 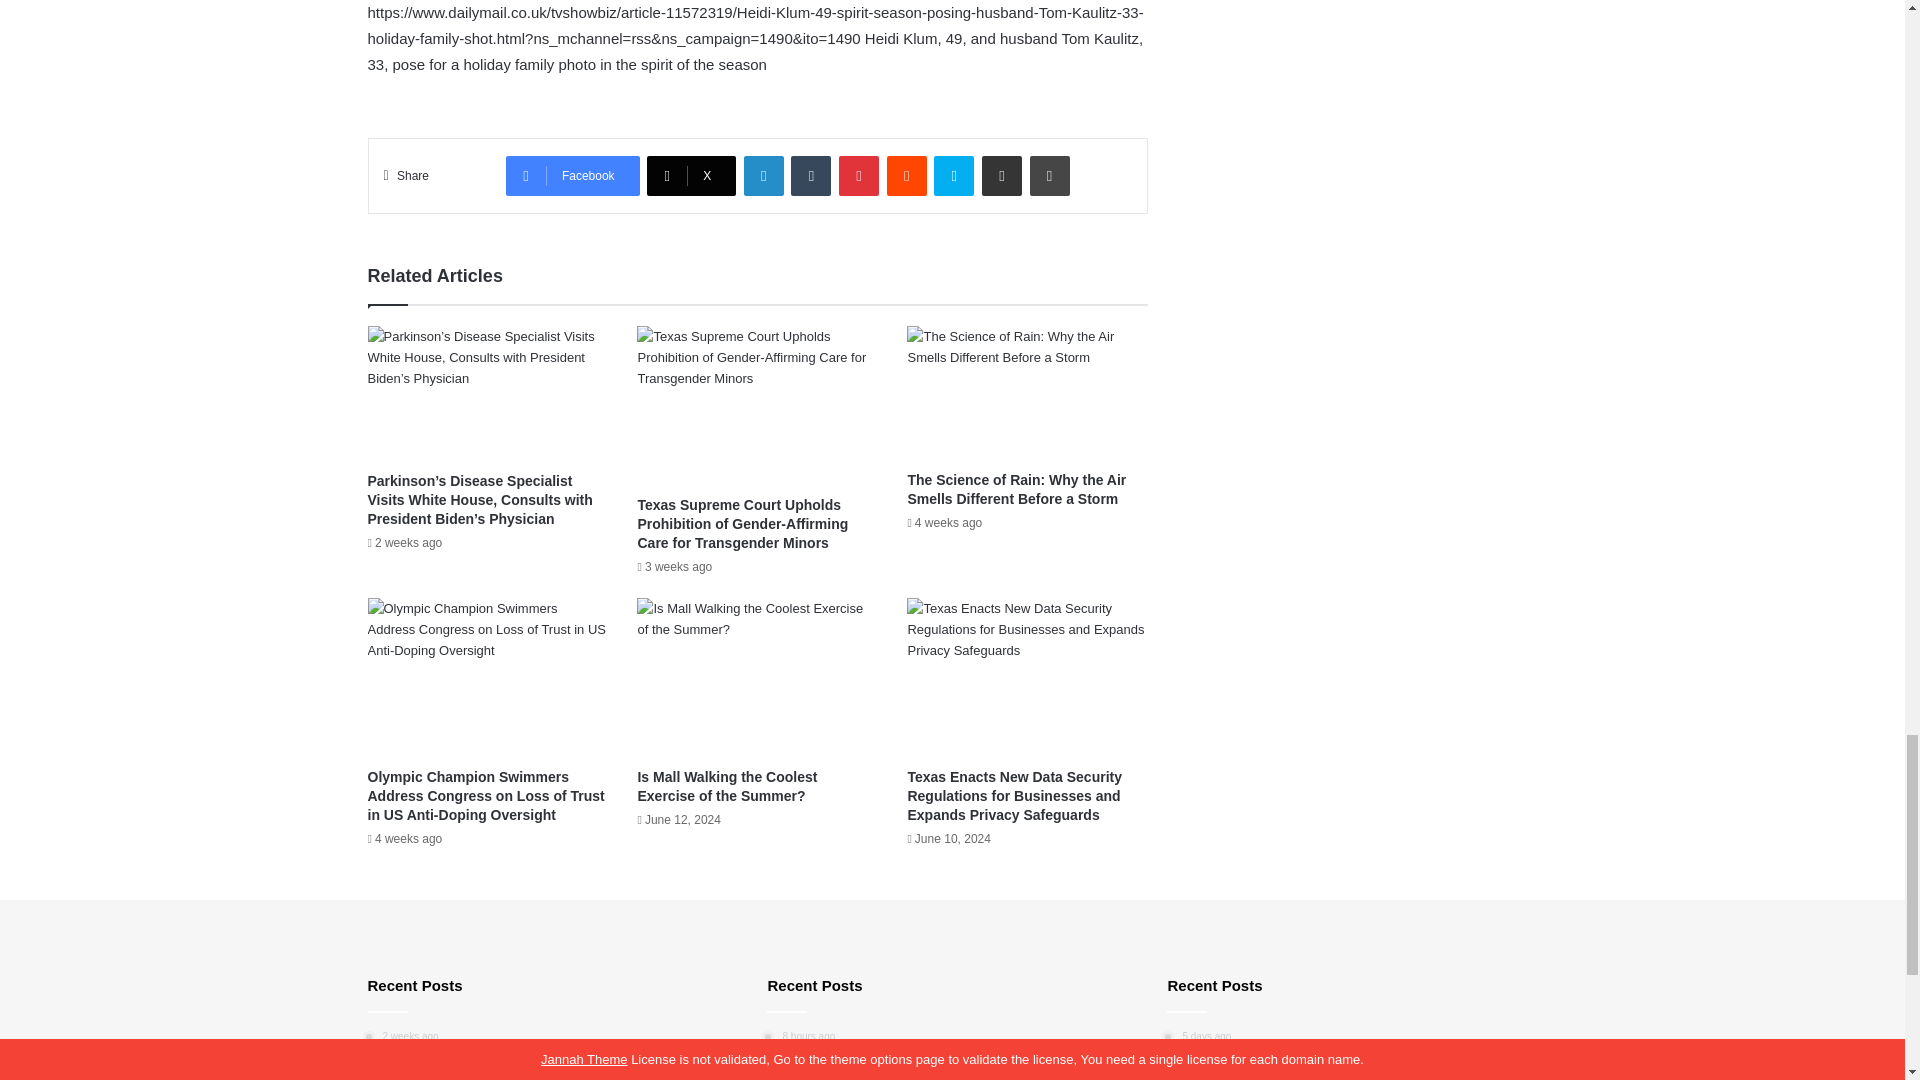 I want to click on Facebook, so click(x=572, y=175).